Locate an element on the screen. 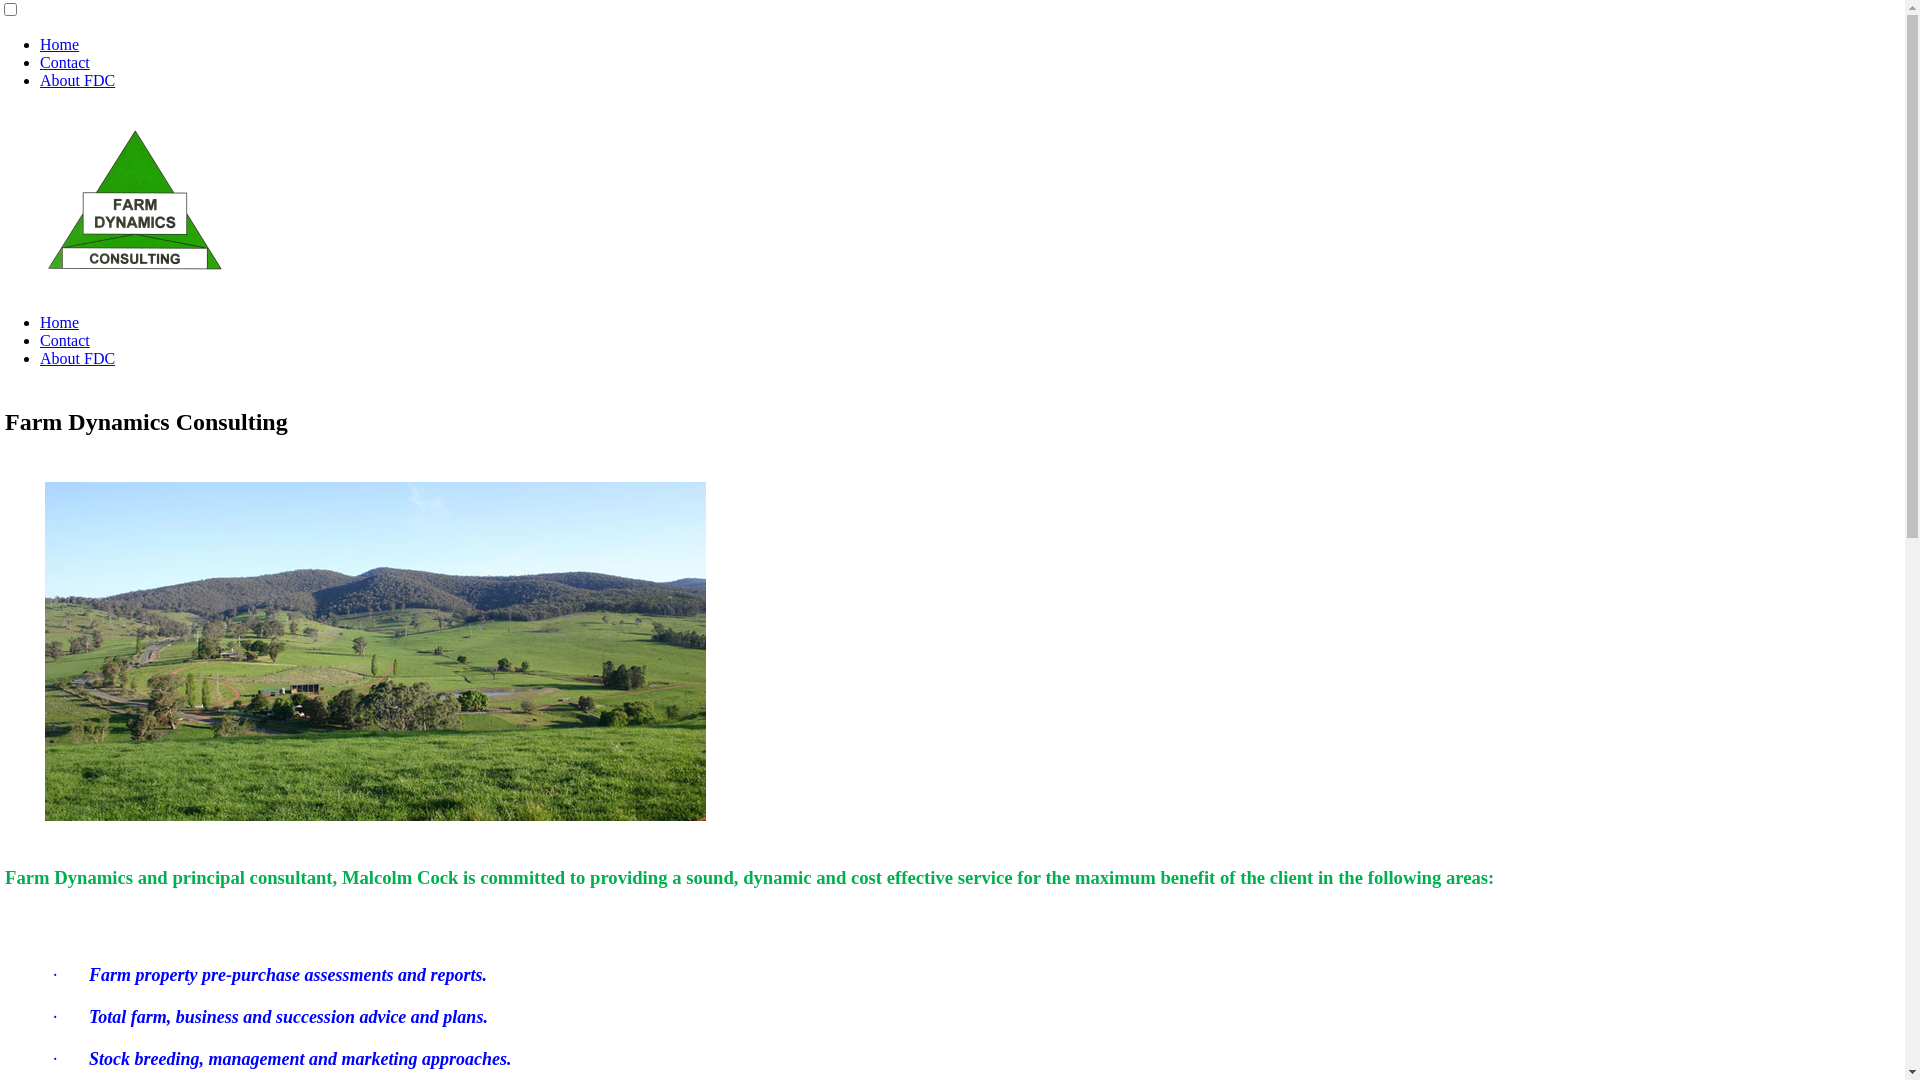  Contact is located at coordinates (65, 340).